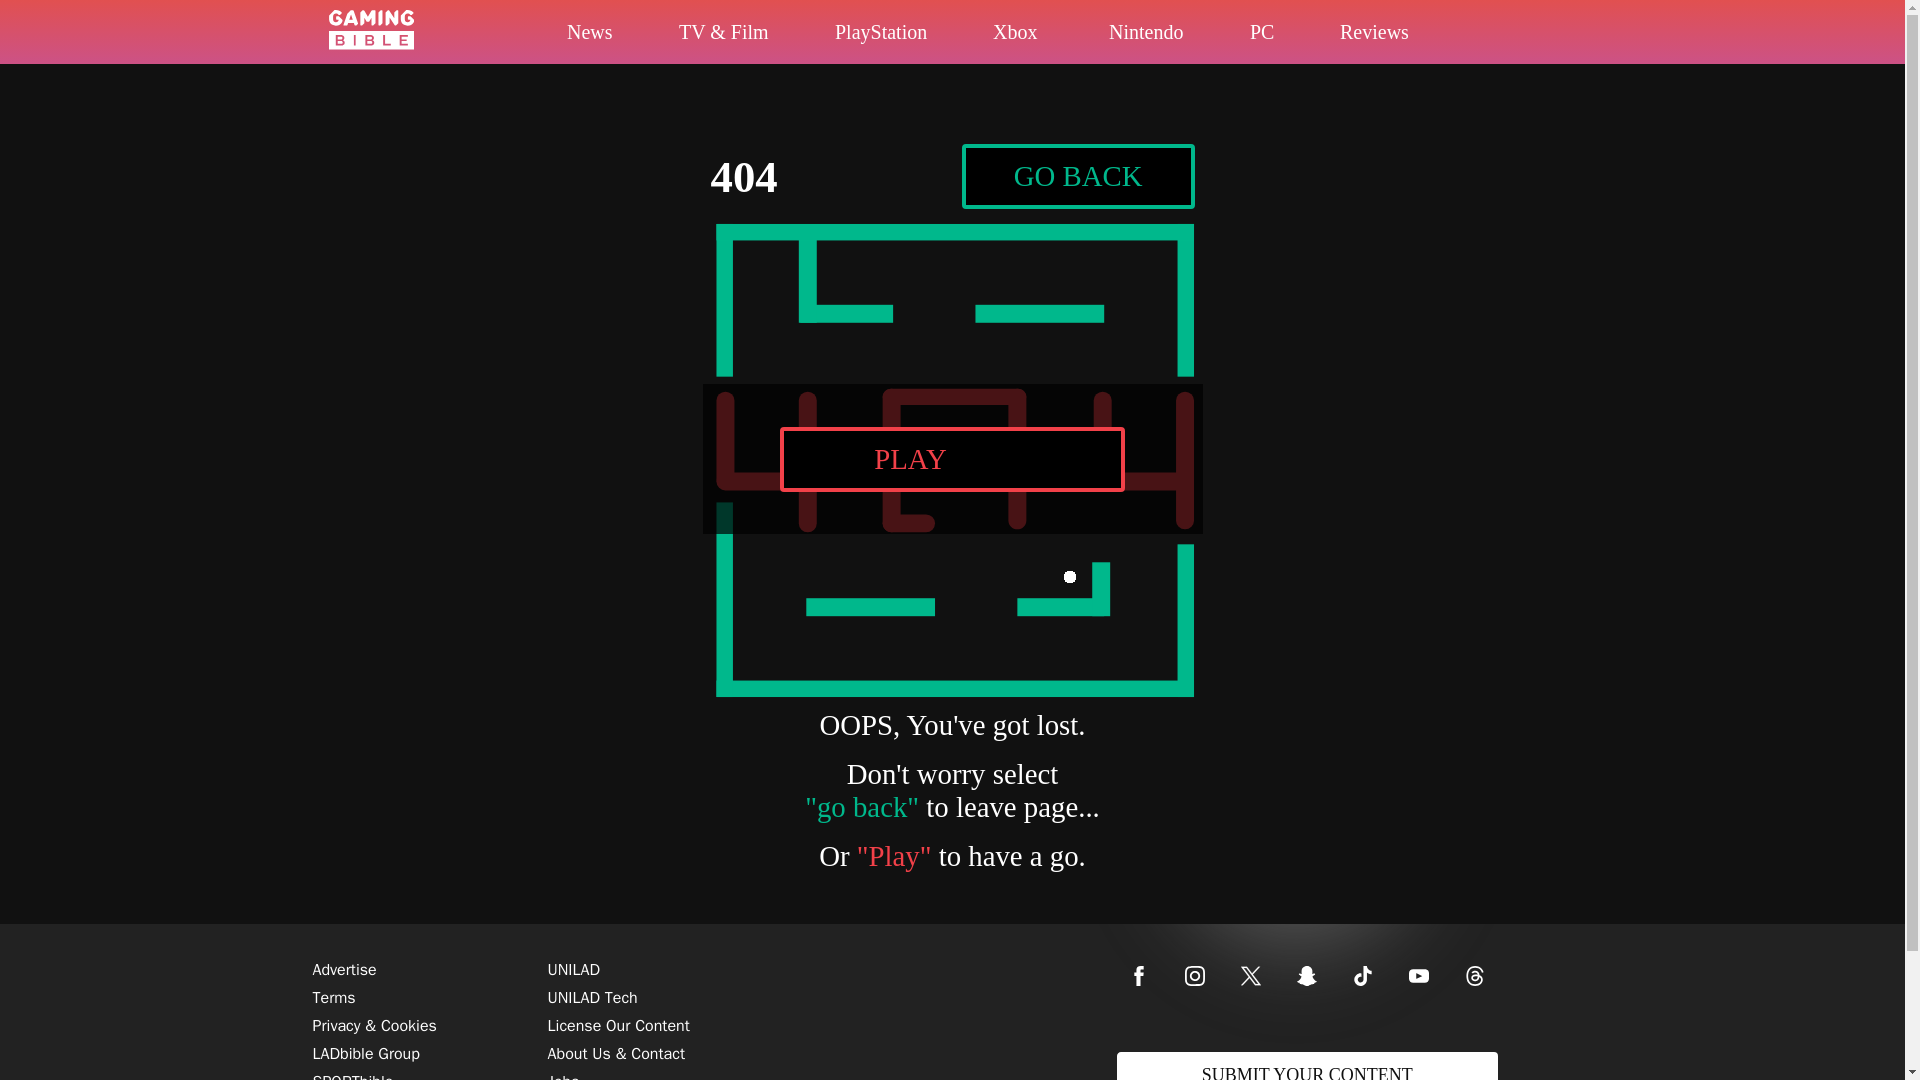  Describe the element at coordinates (952, 176) in the screenshot. I see `Jobs` at that location.